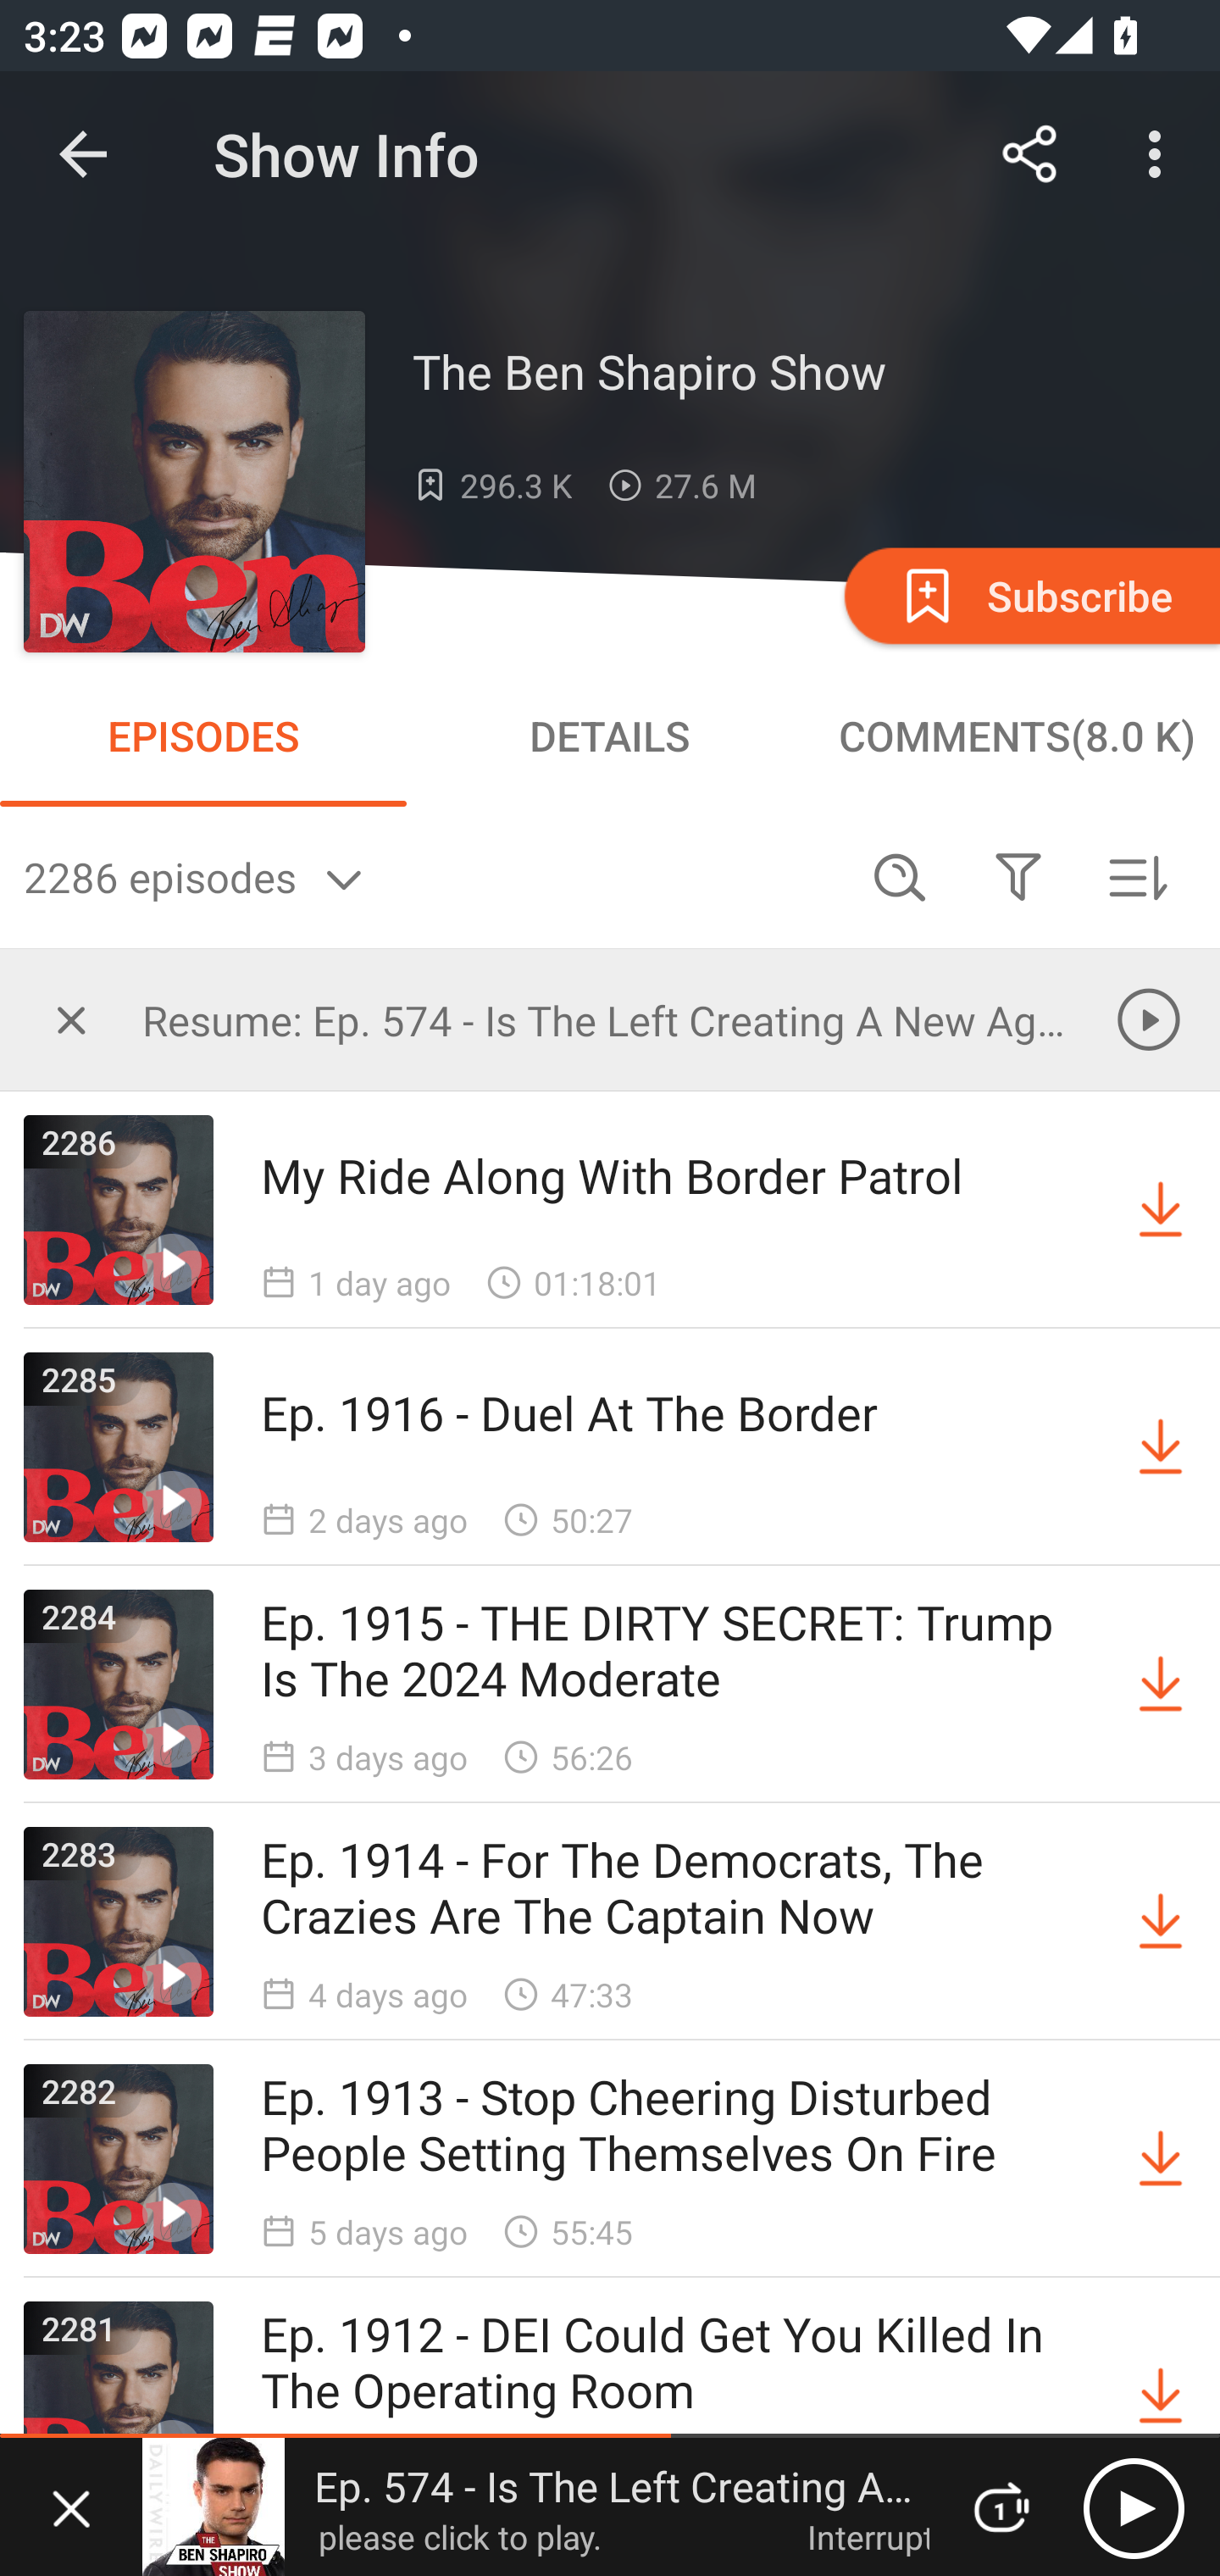 The width and height of the screenshot is (1220, 2576). I want to click on  Sorted by newest first, so click(1137, 876).